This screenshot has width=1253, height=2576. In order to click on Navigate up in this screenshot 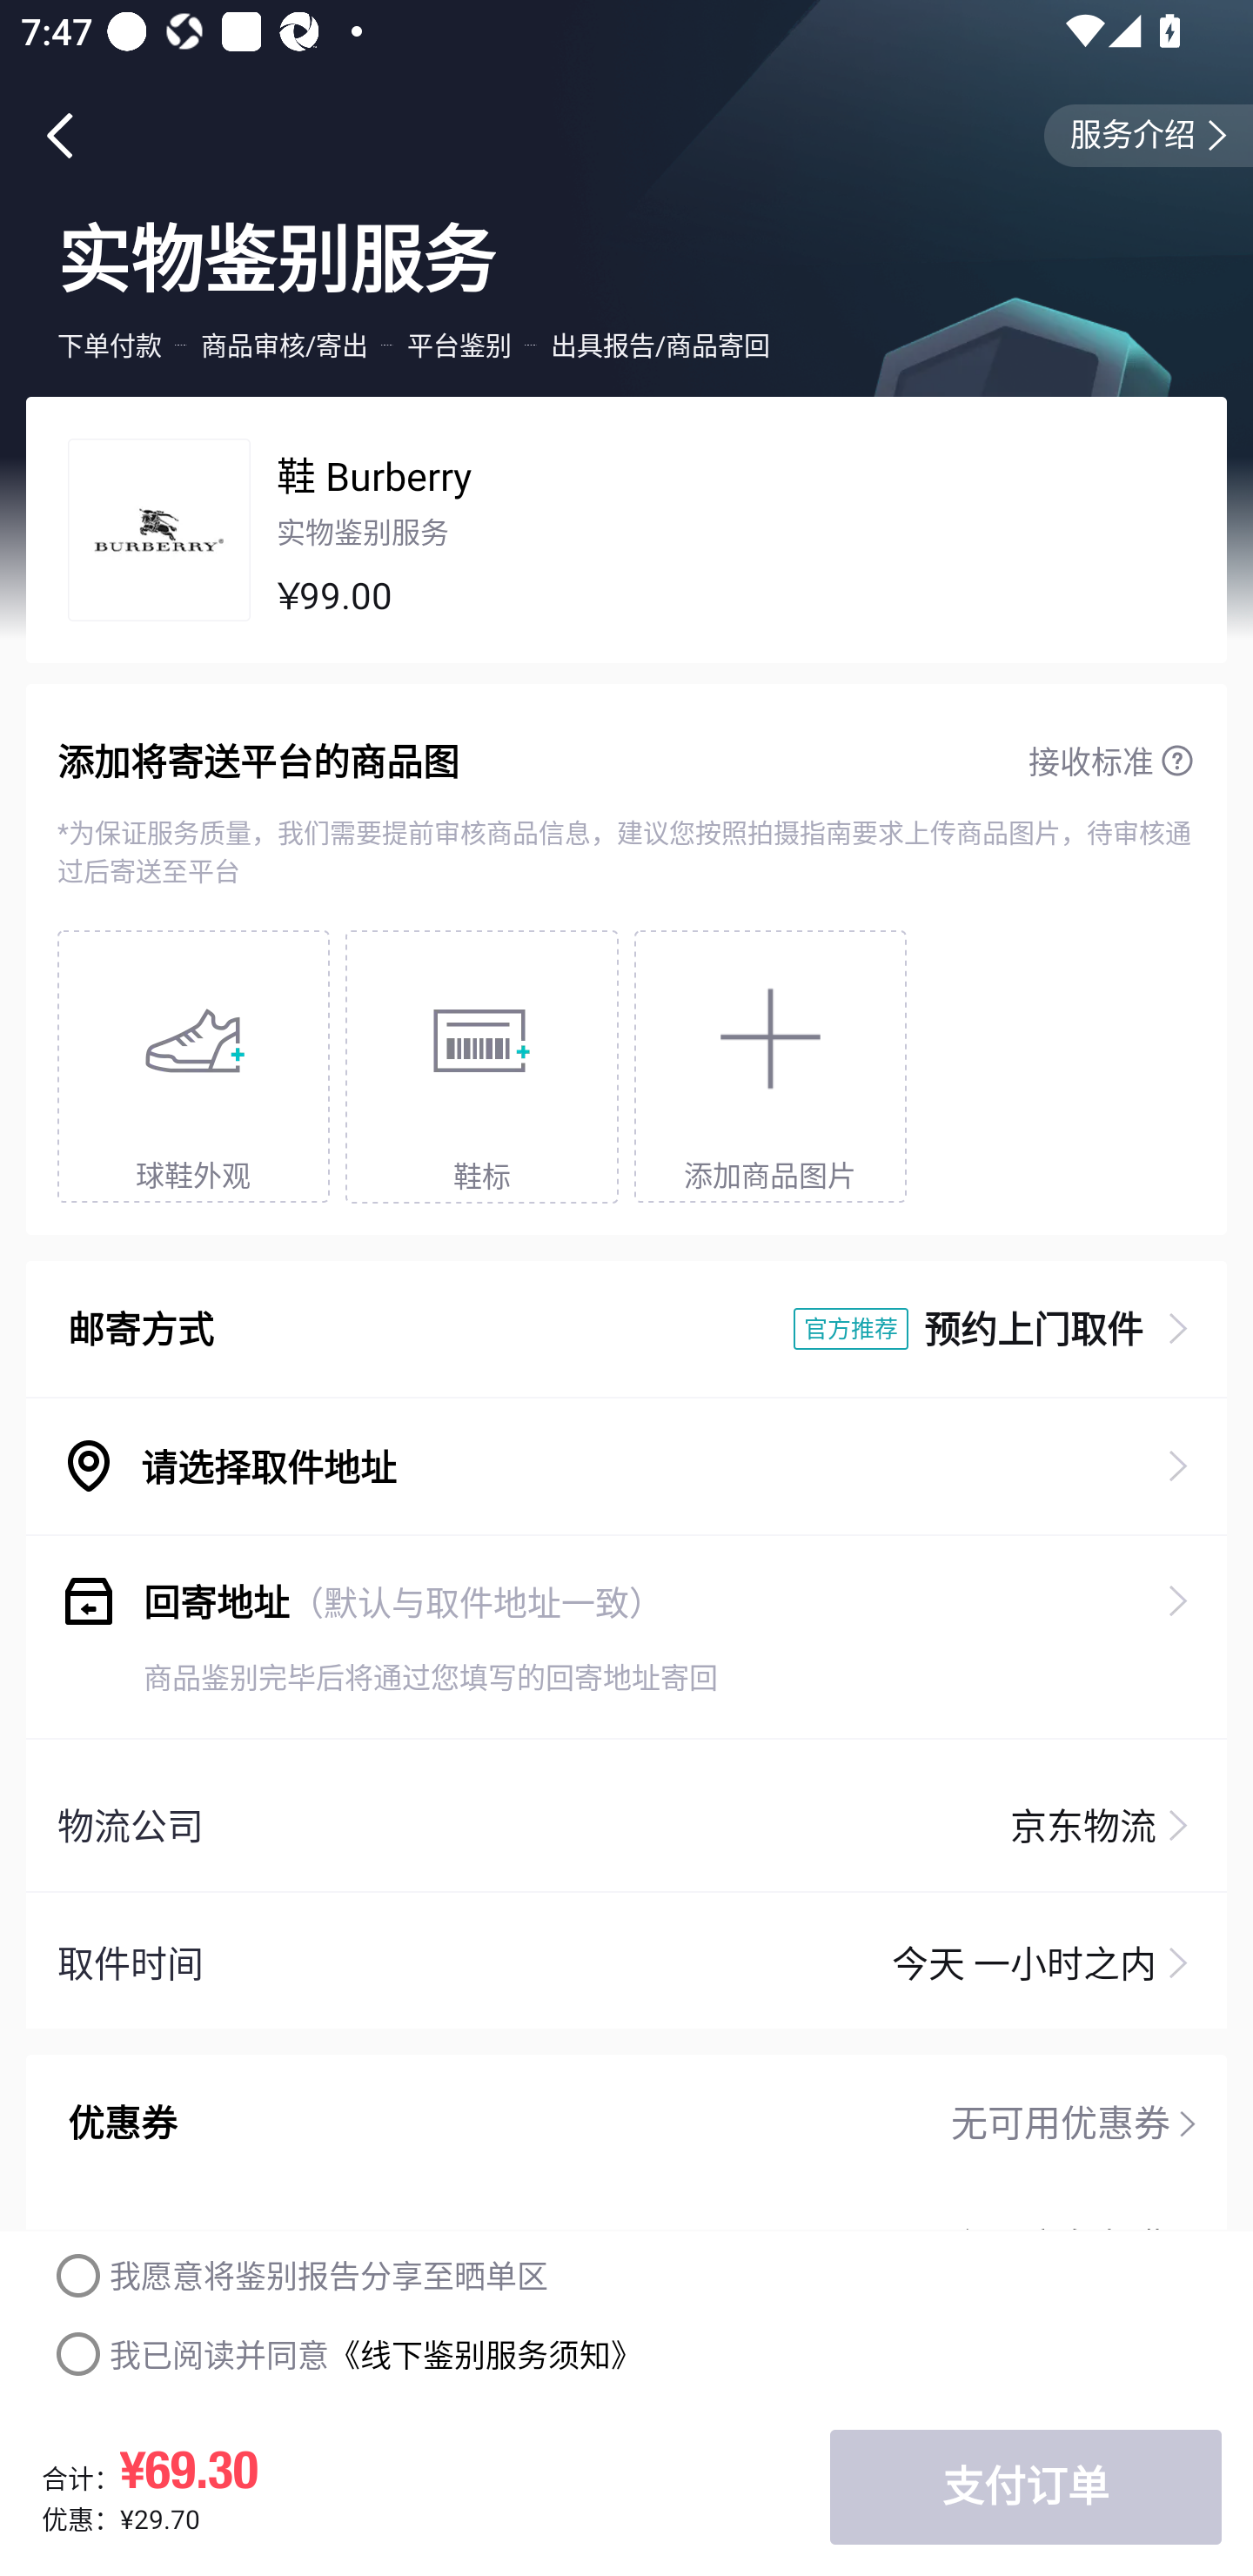, I will do `click(60, 135)`.